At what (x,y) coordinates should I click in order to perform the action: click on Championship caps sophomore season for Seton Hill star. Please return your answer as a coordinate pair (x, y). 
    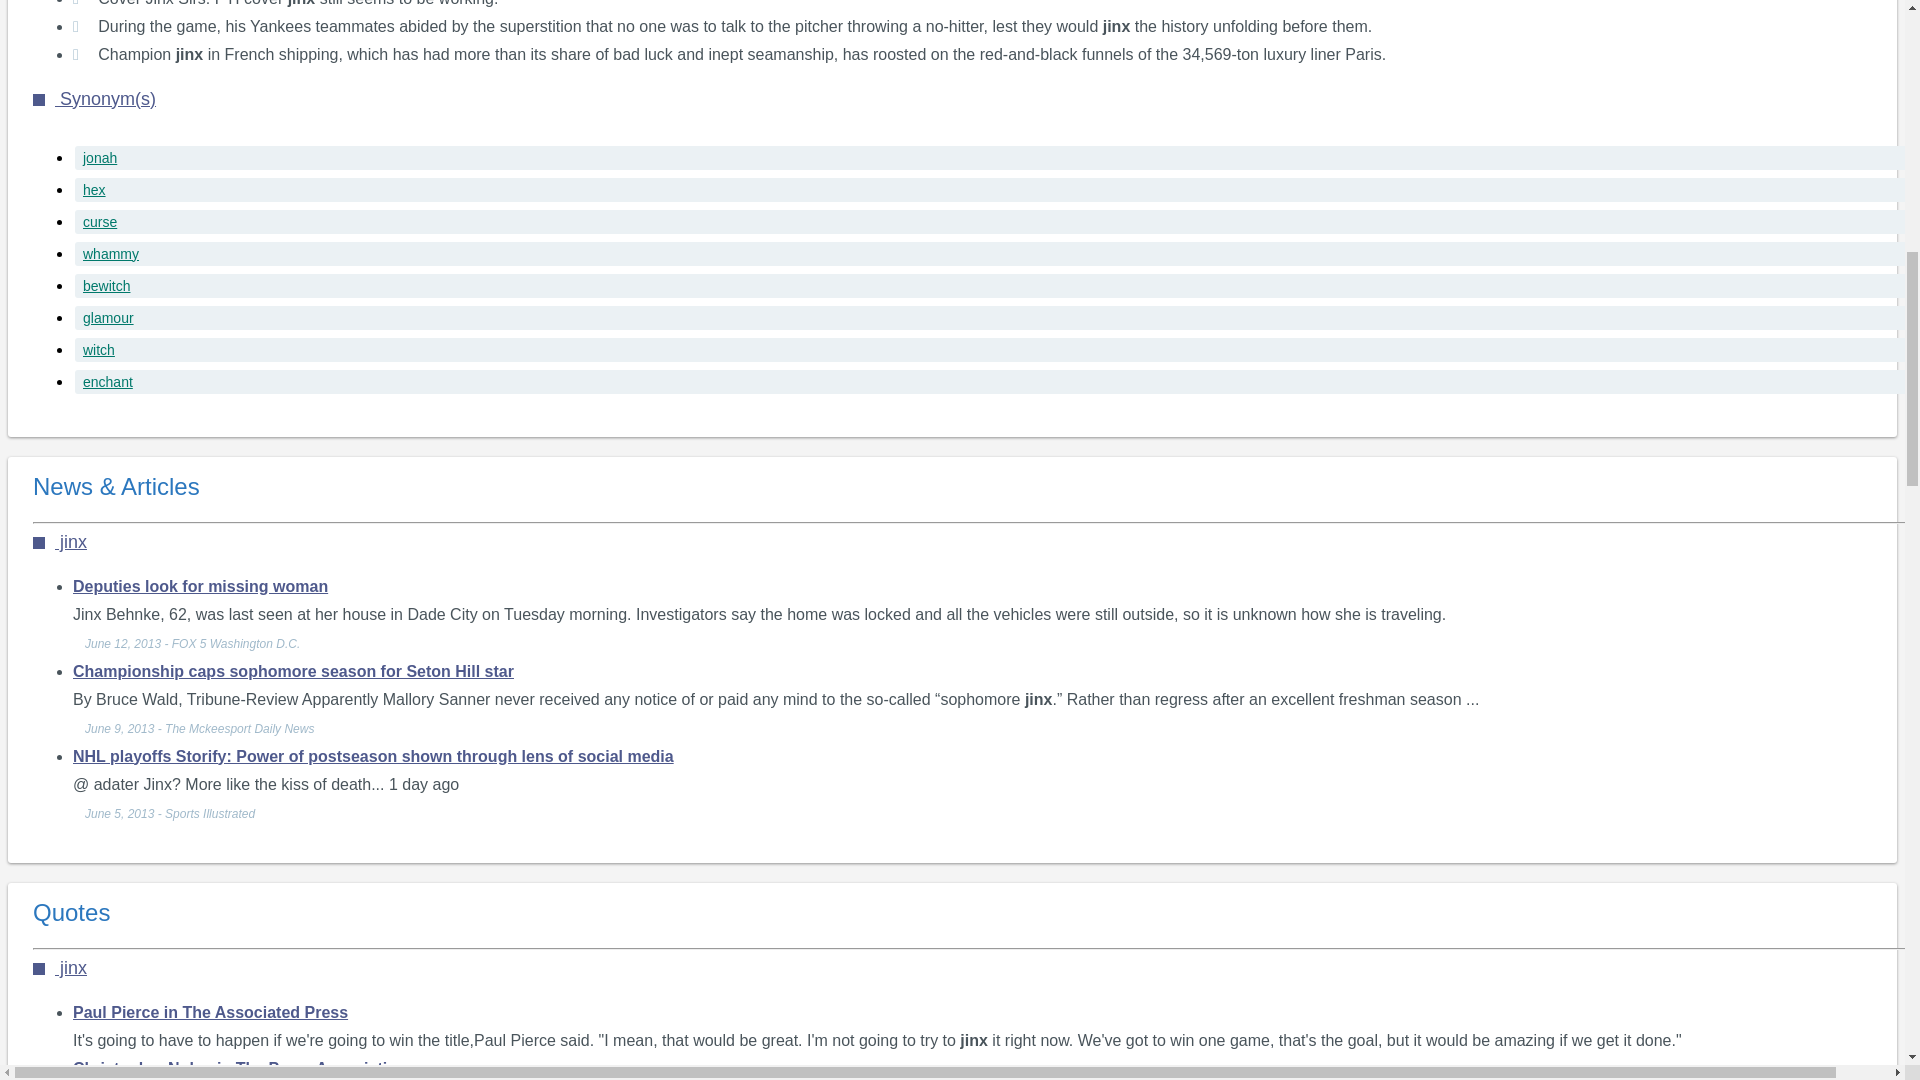
    Looking at the image, I should click on (293, 670).